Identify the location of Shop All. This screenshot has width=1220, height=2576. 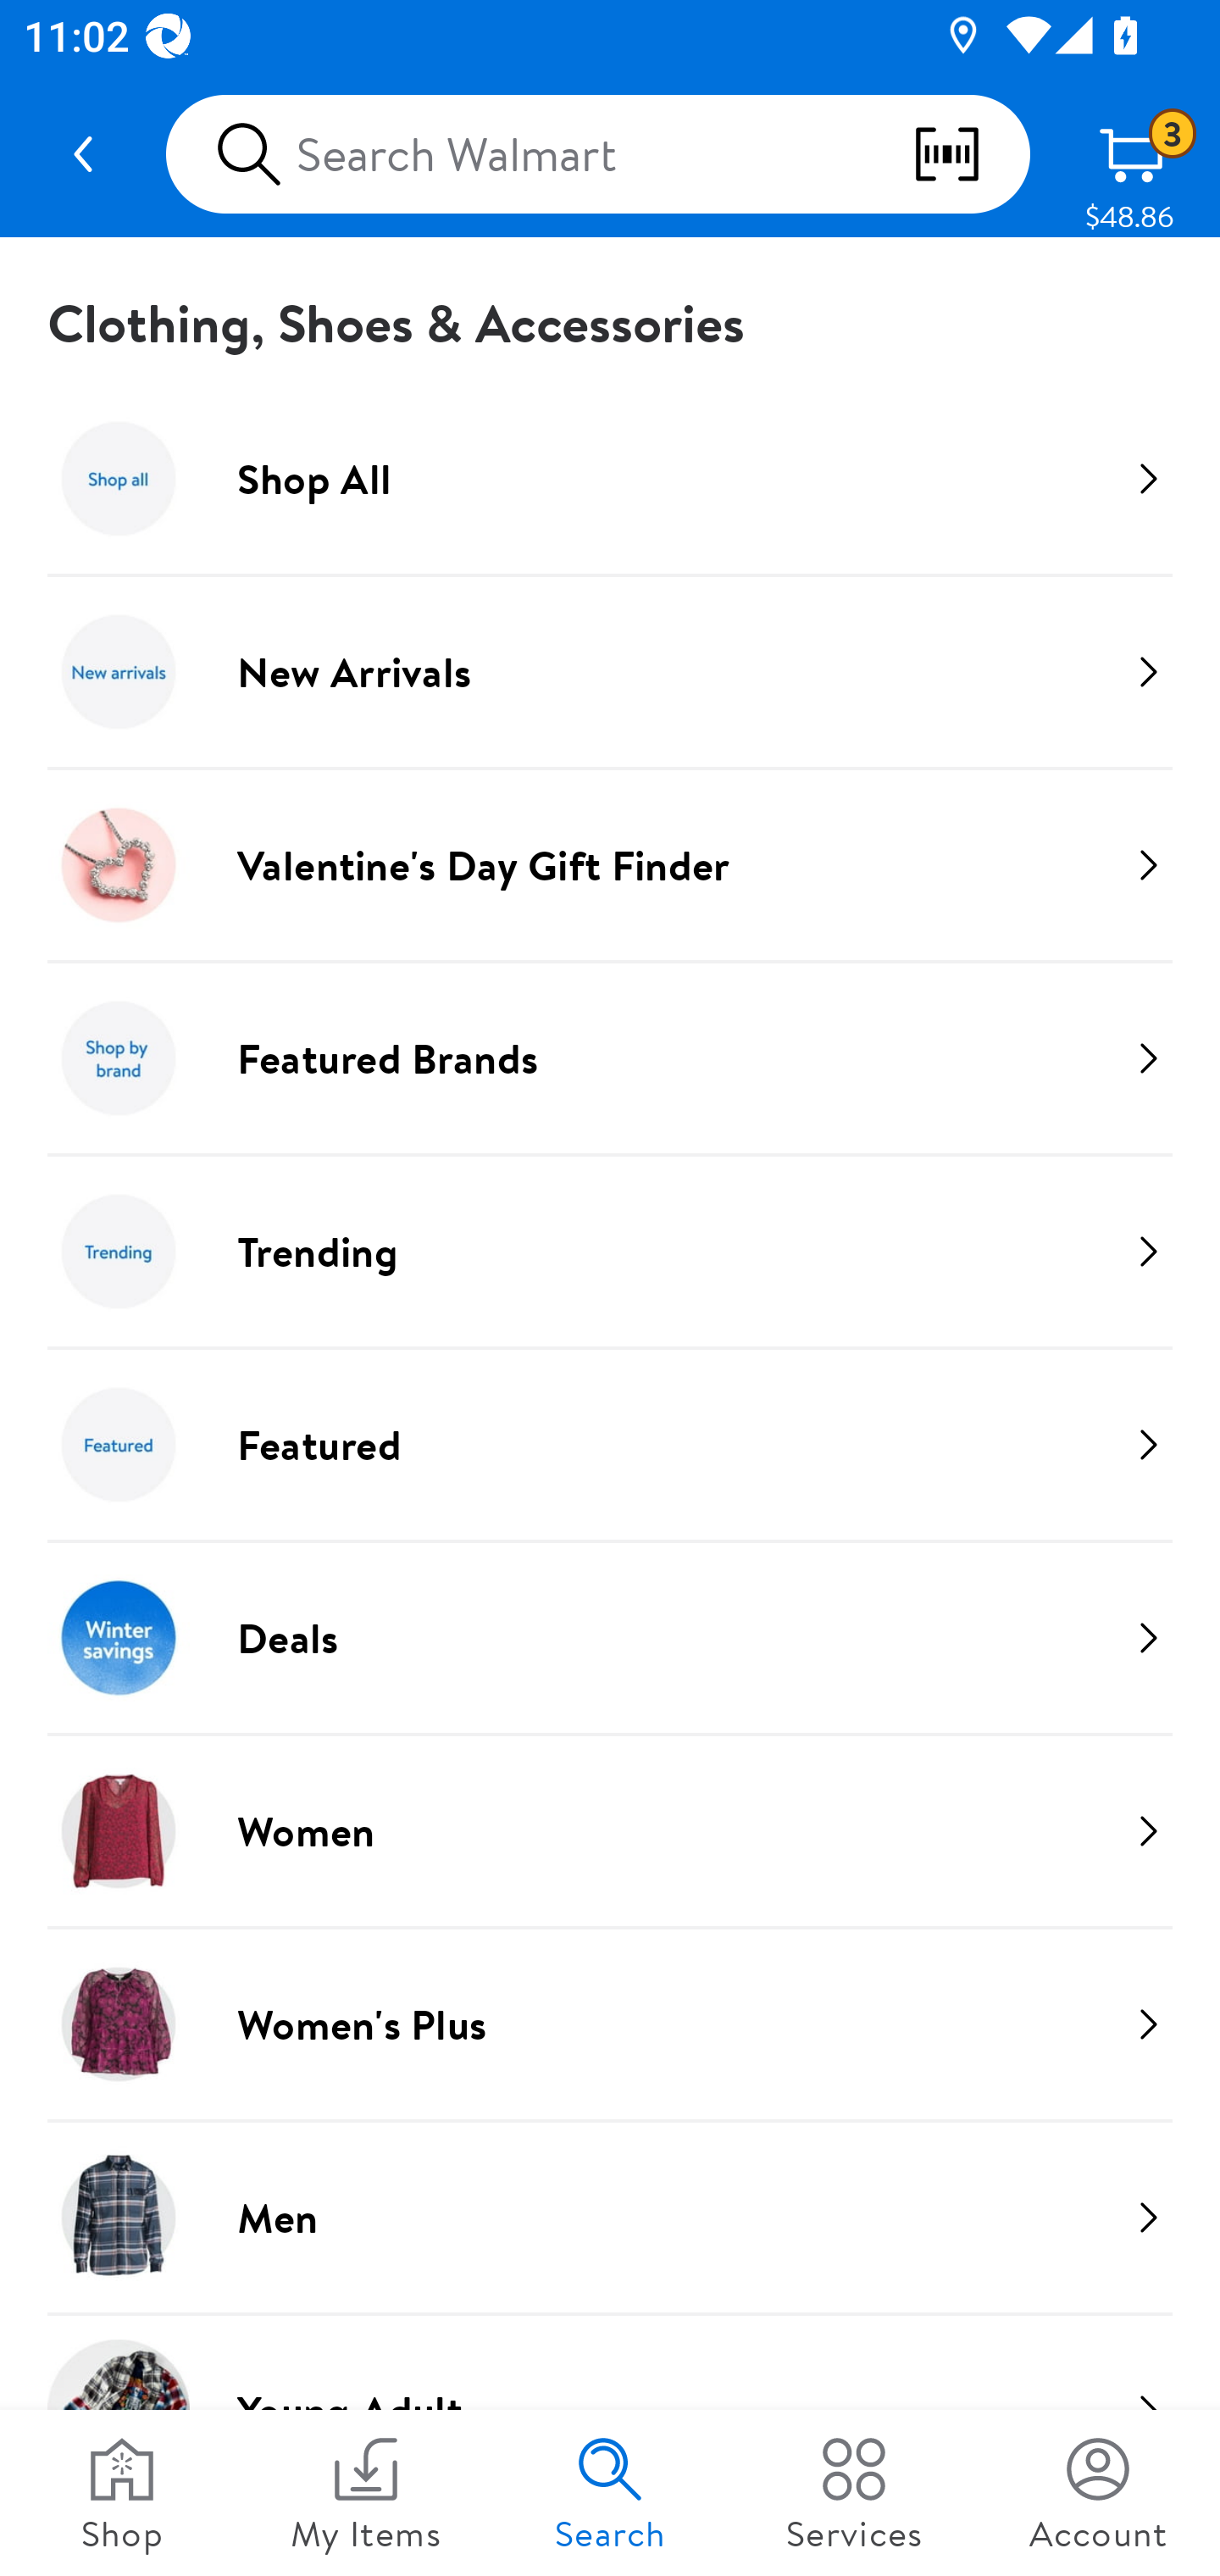
(610, 478).